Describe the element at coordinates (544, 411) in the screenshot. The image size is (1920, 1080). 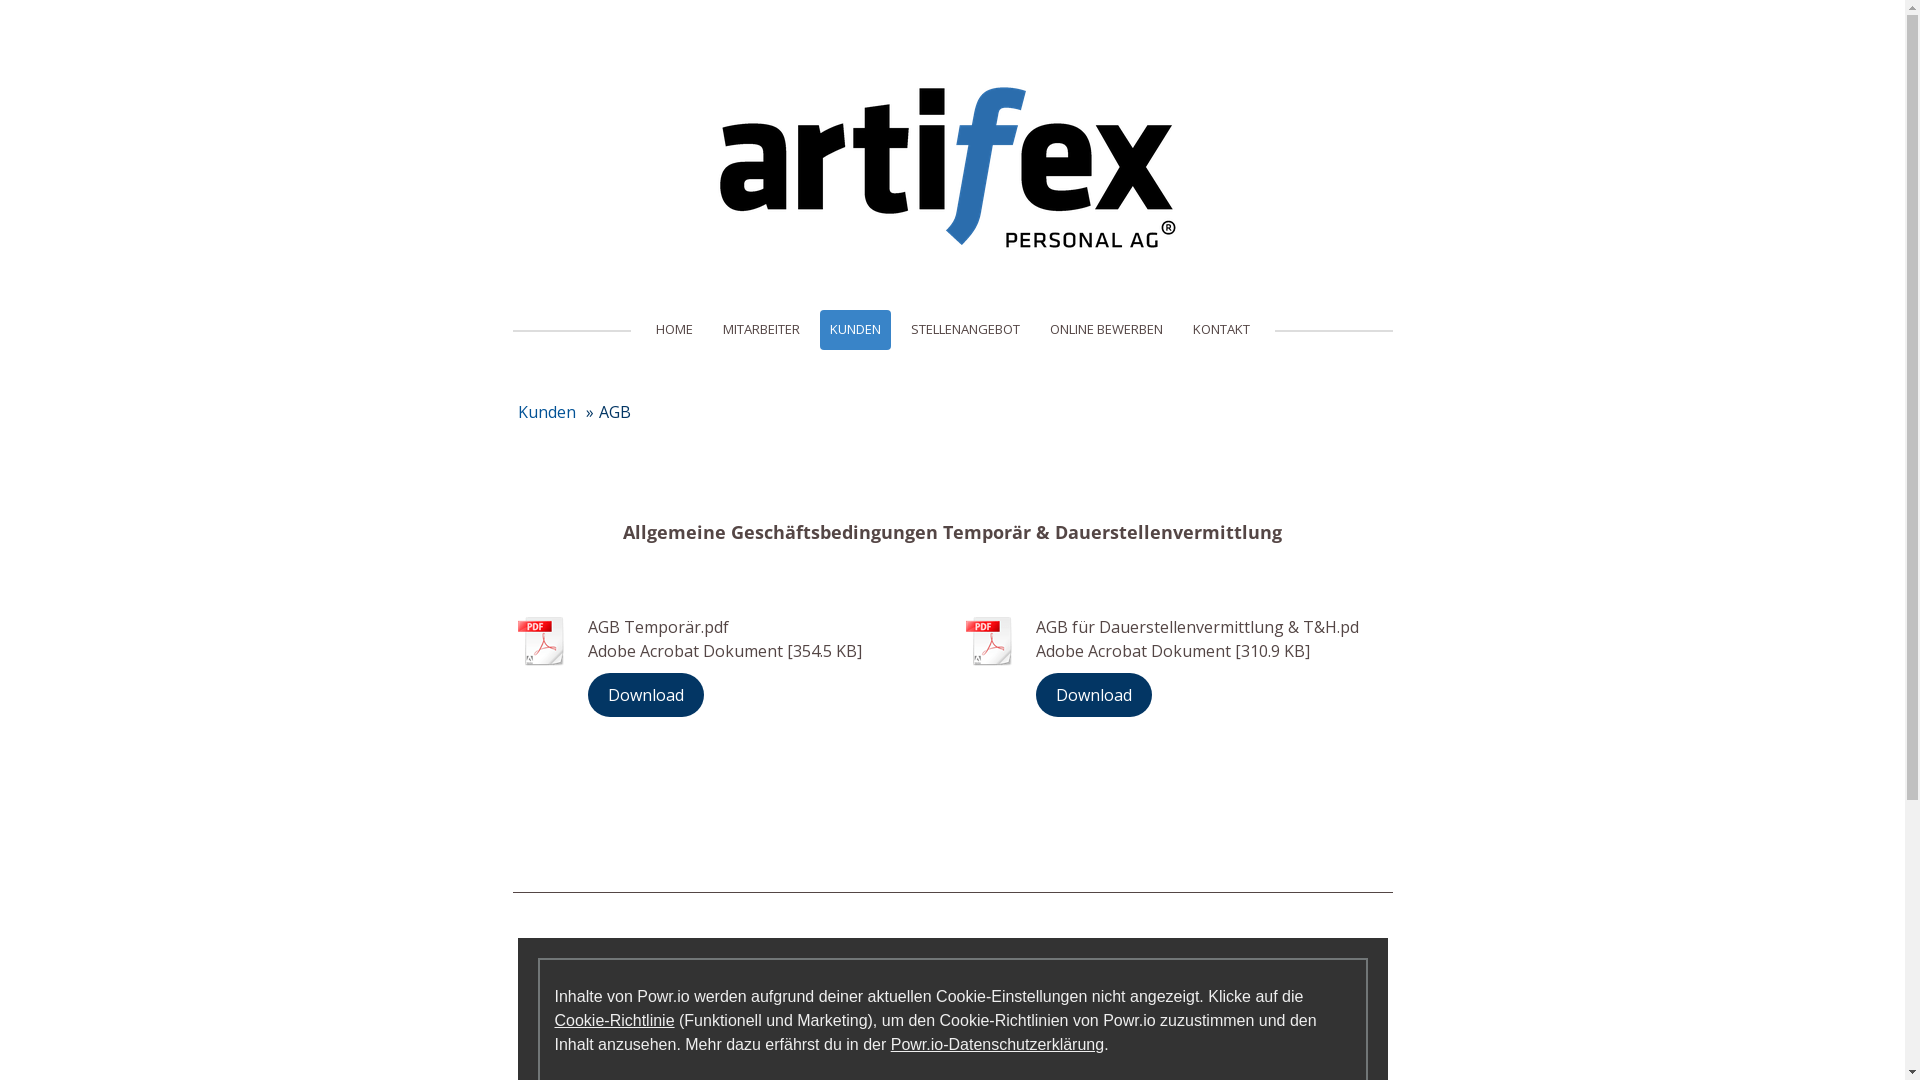
I see `Kunden` at that location.